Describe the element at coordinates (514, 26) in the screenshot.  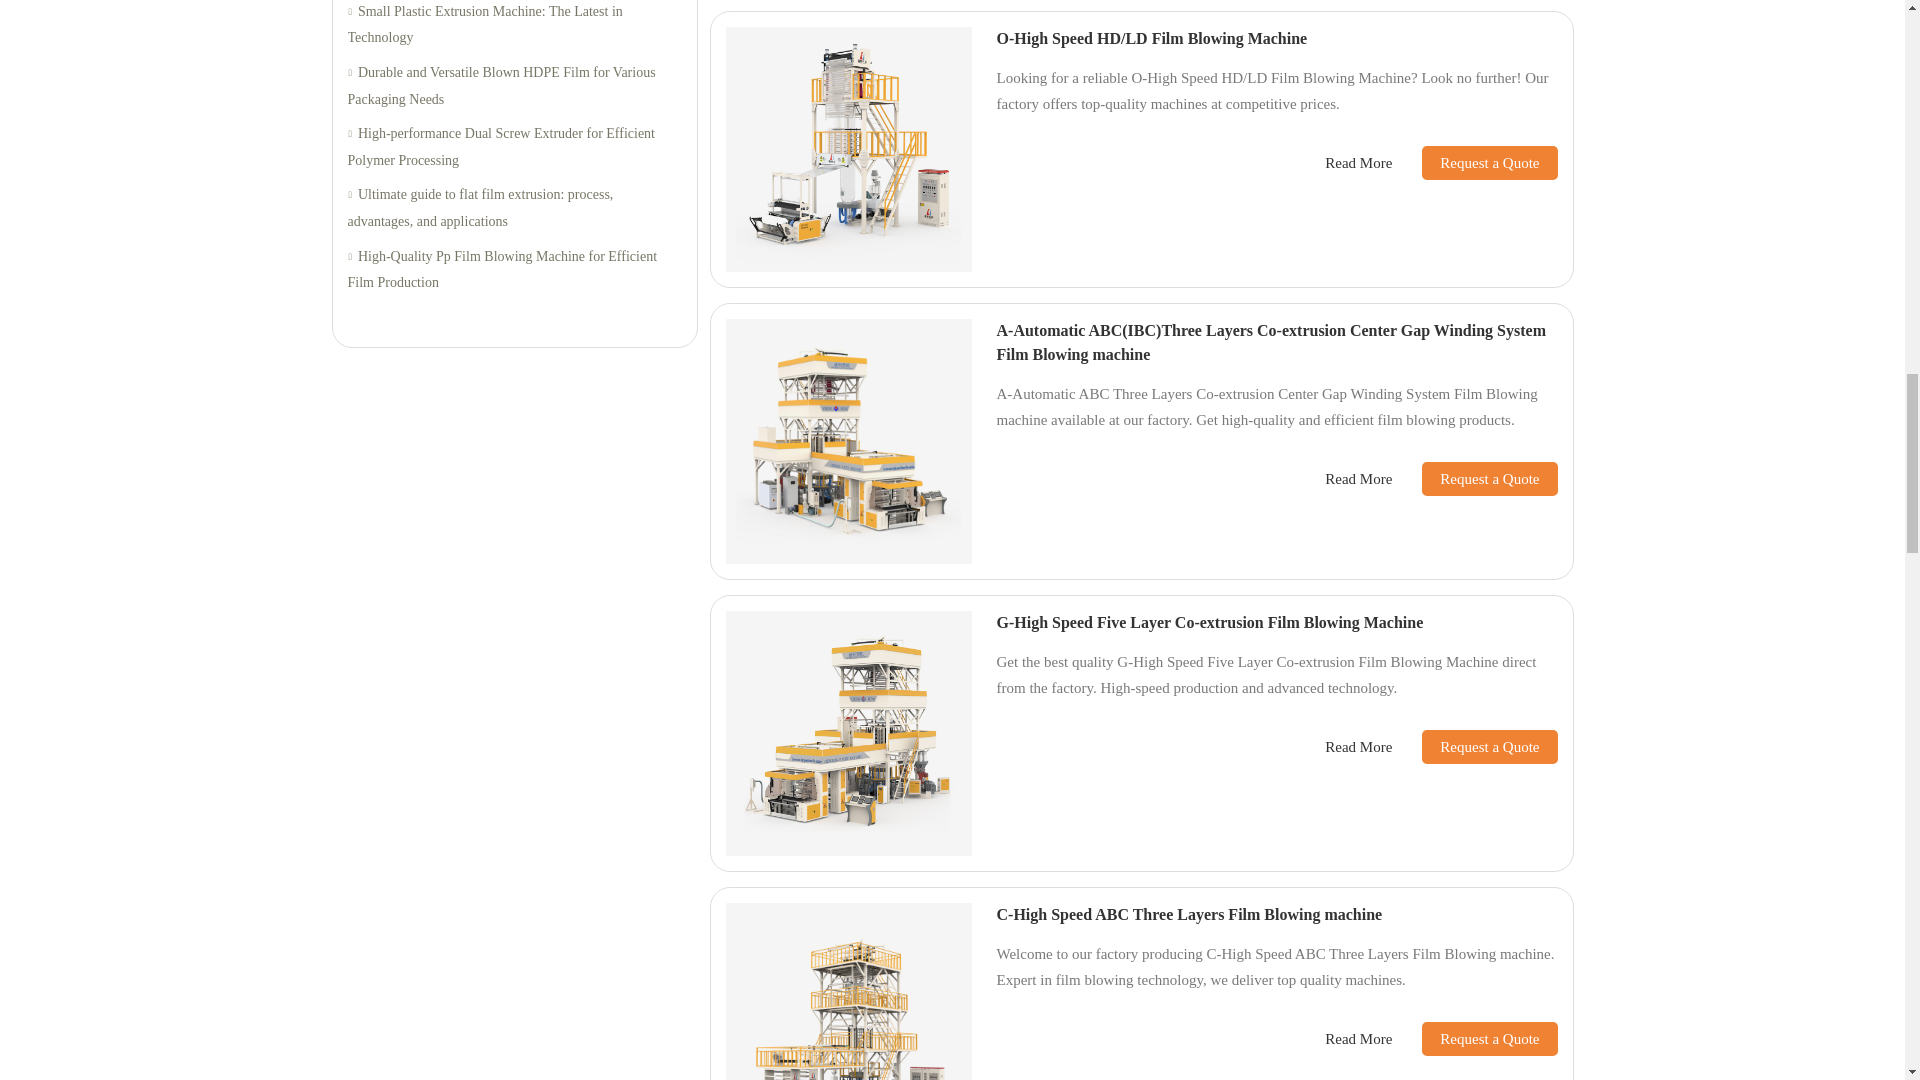
I see `Small Plastic Extrusion Machine: The Latest in Technology` at that location.